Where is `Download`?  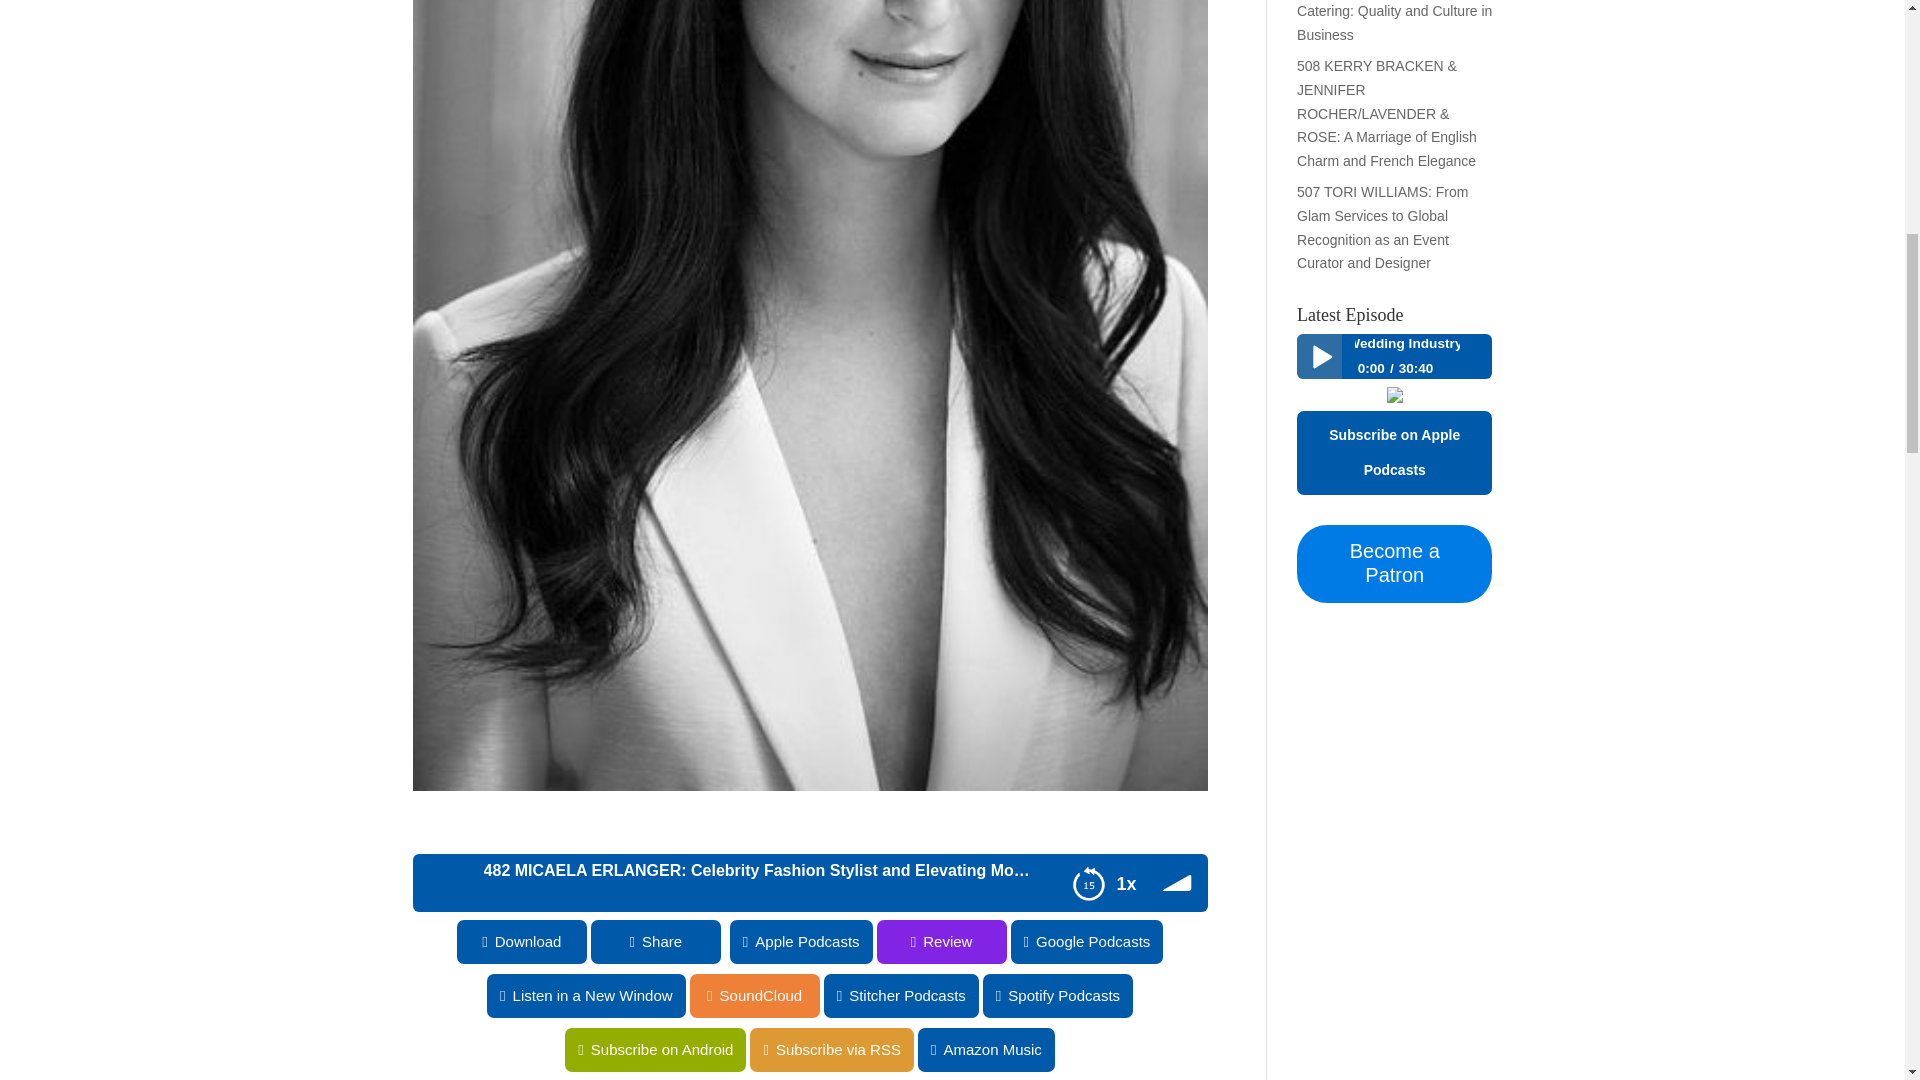 Download is located at coordinates (508, 942).